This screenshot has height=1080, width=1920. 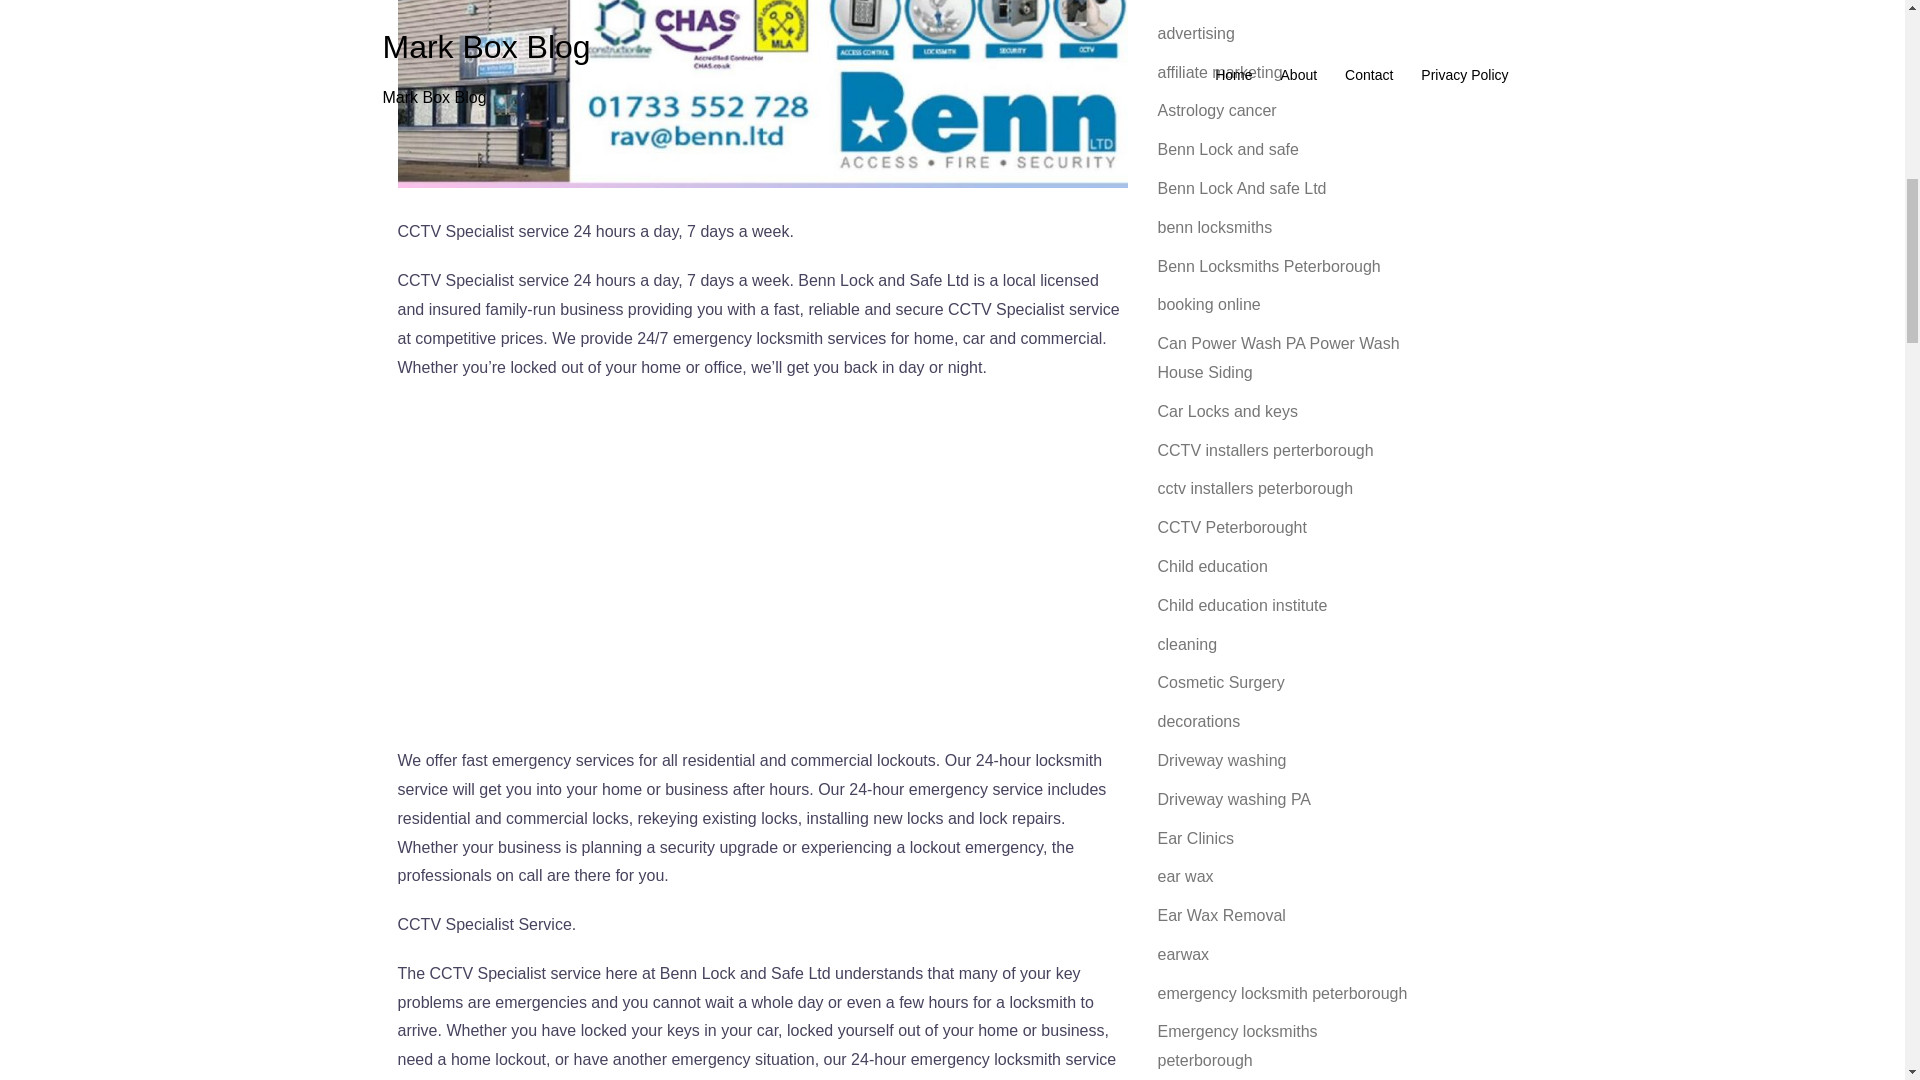 I want to click on affiliate marketing, so click(x=1220, y=72).